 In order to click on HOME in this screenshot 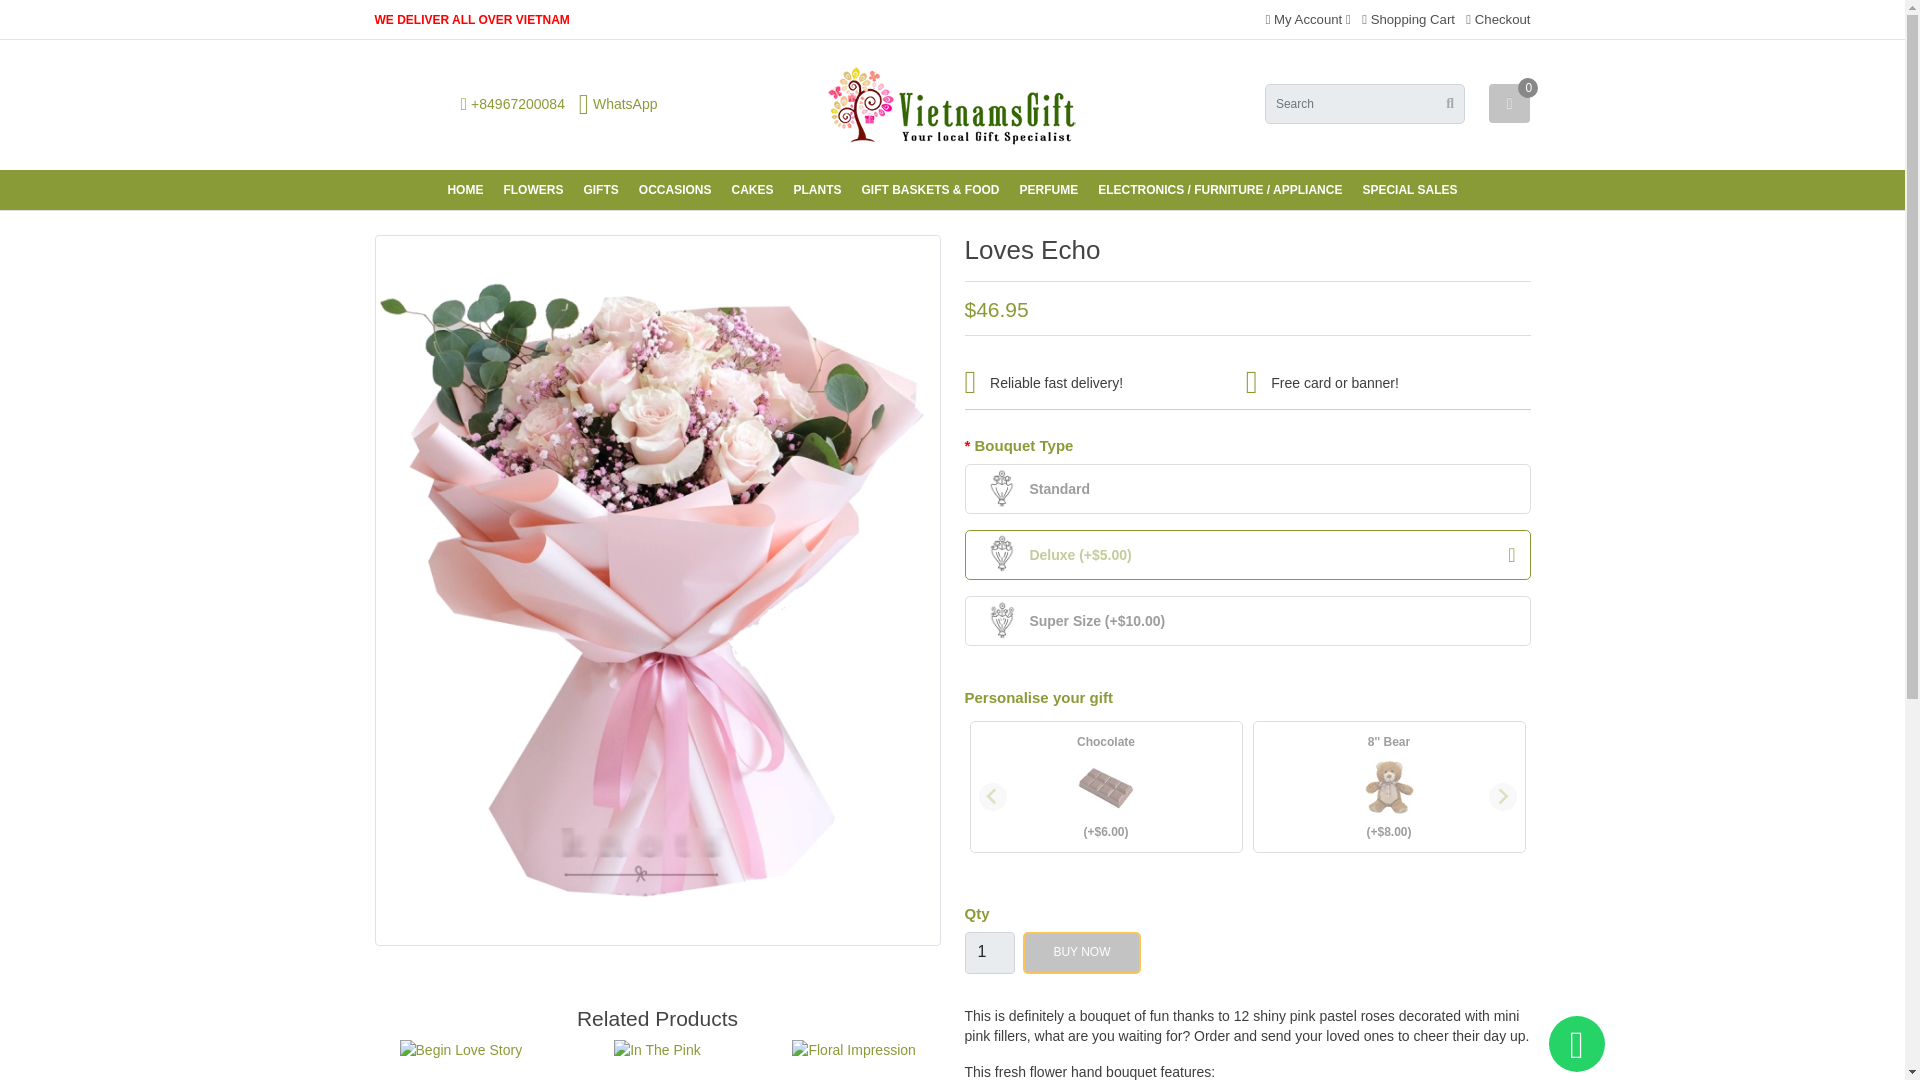, I will do `click(465, 189)`.